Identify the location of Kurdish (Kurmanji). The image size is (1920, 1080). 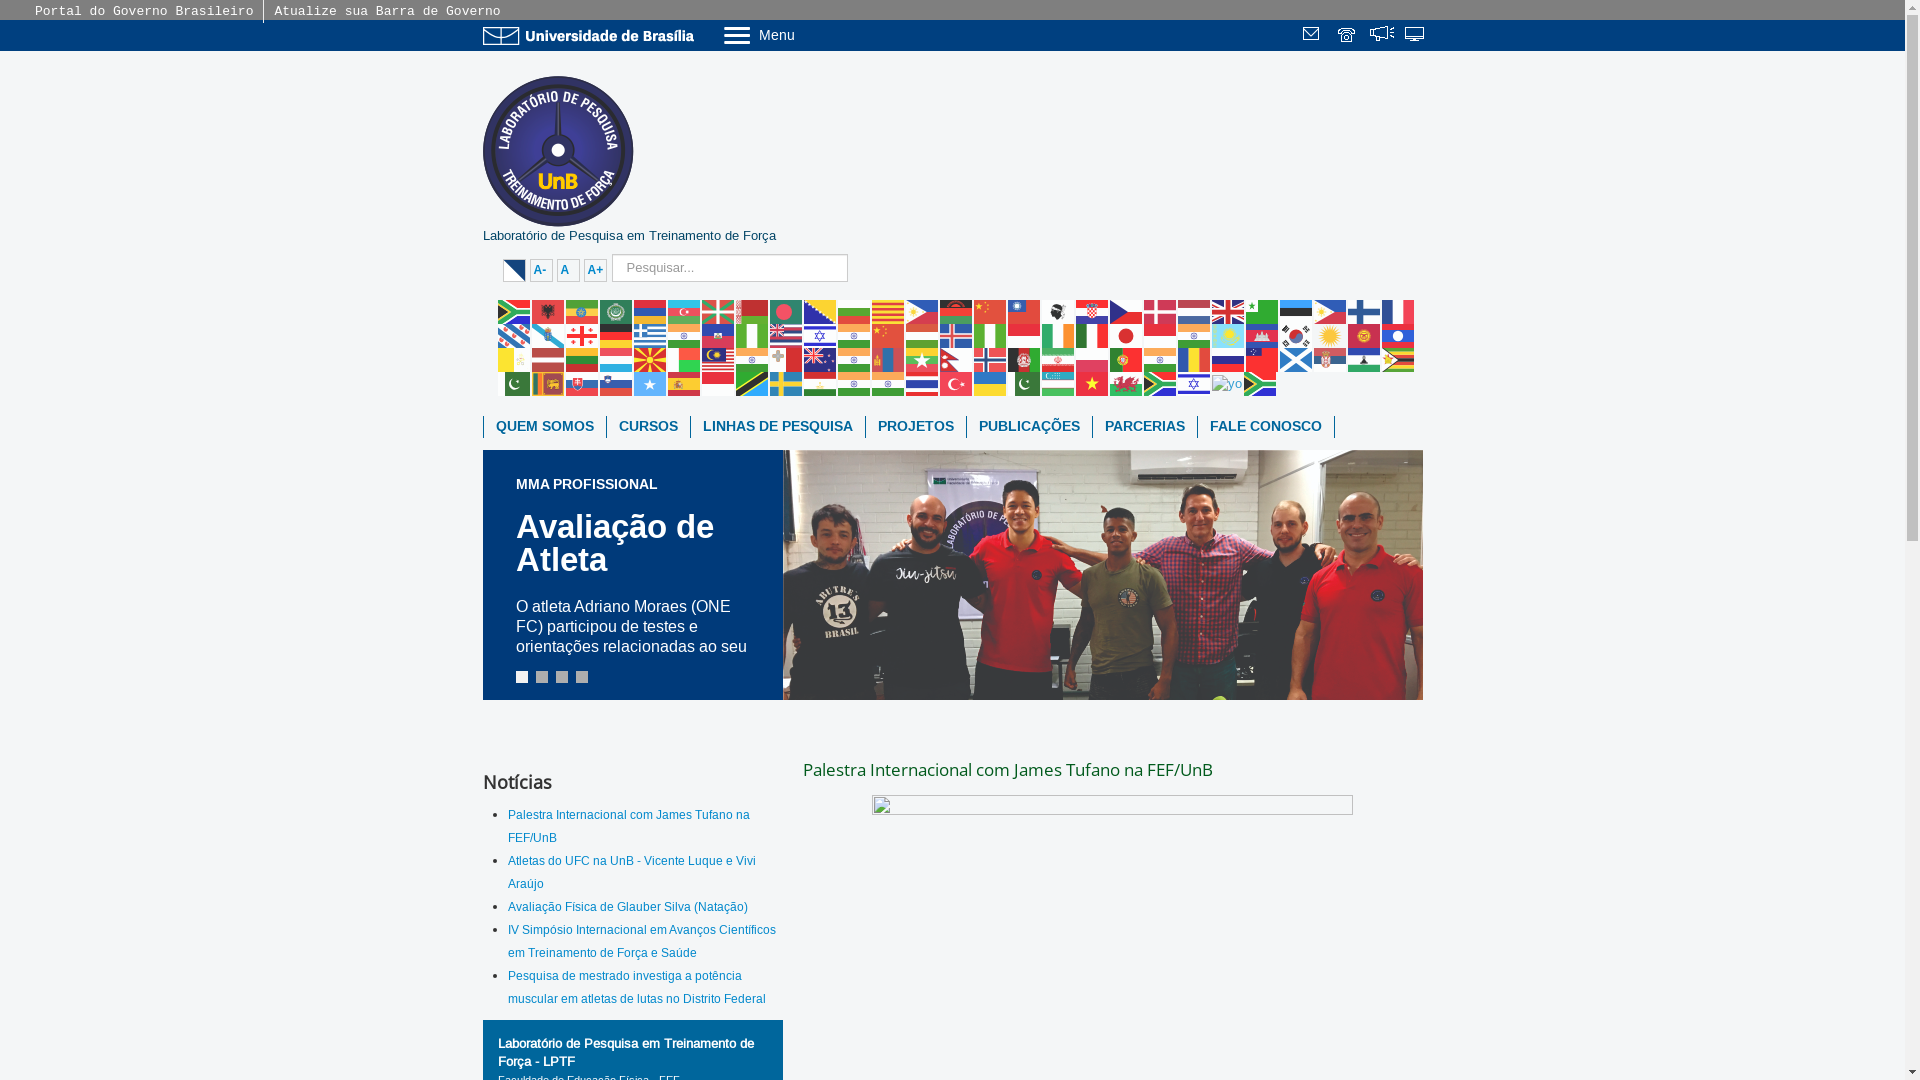
(1331, 335).